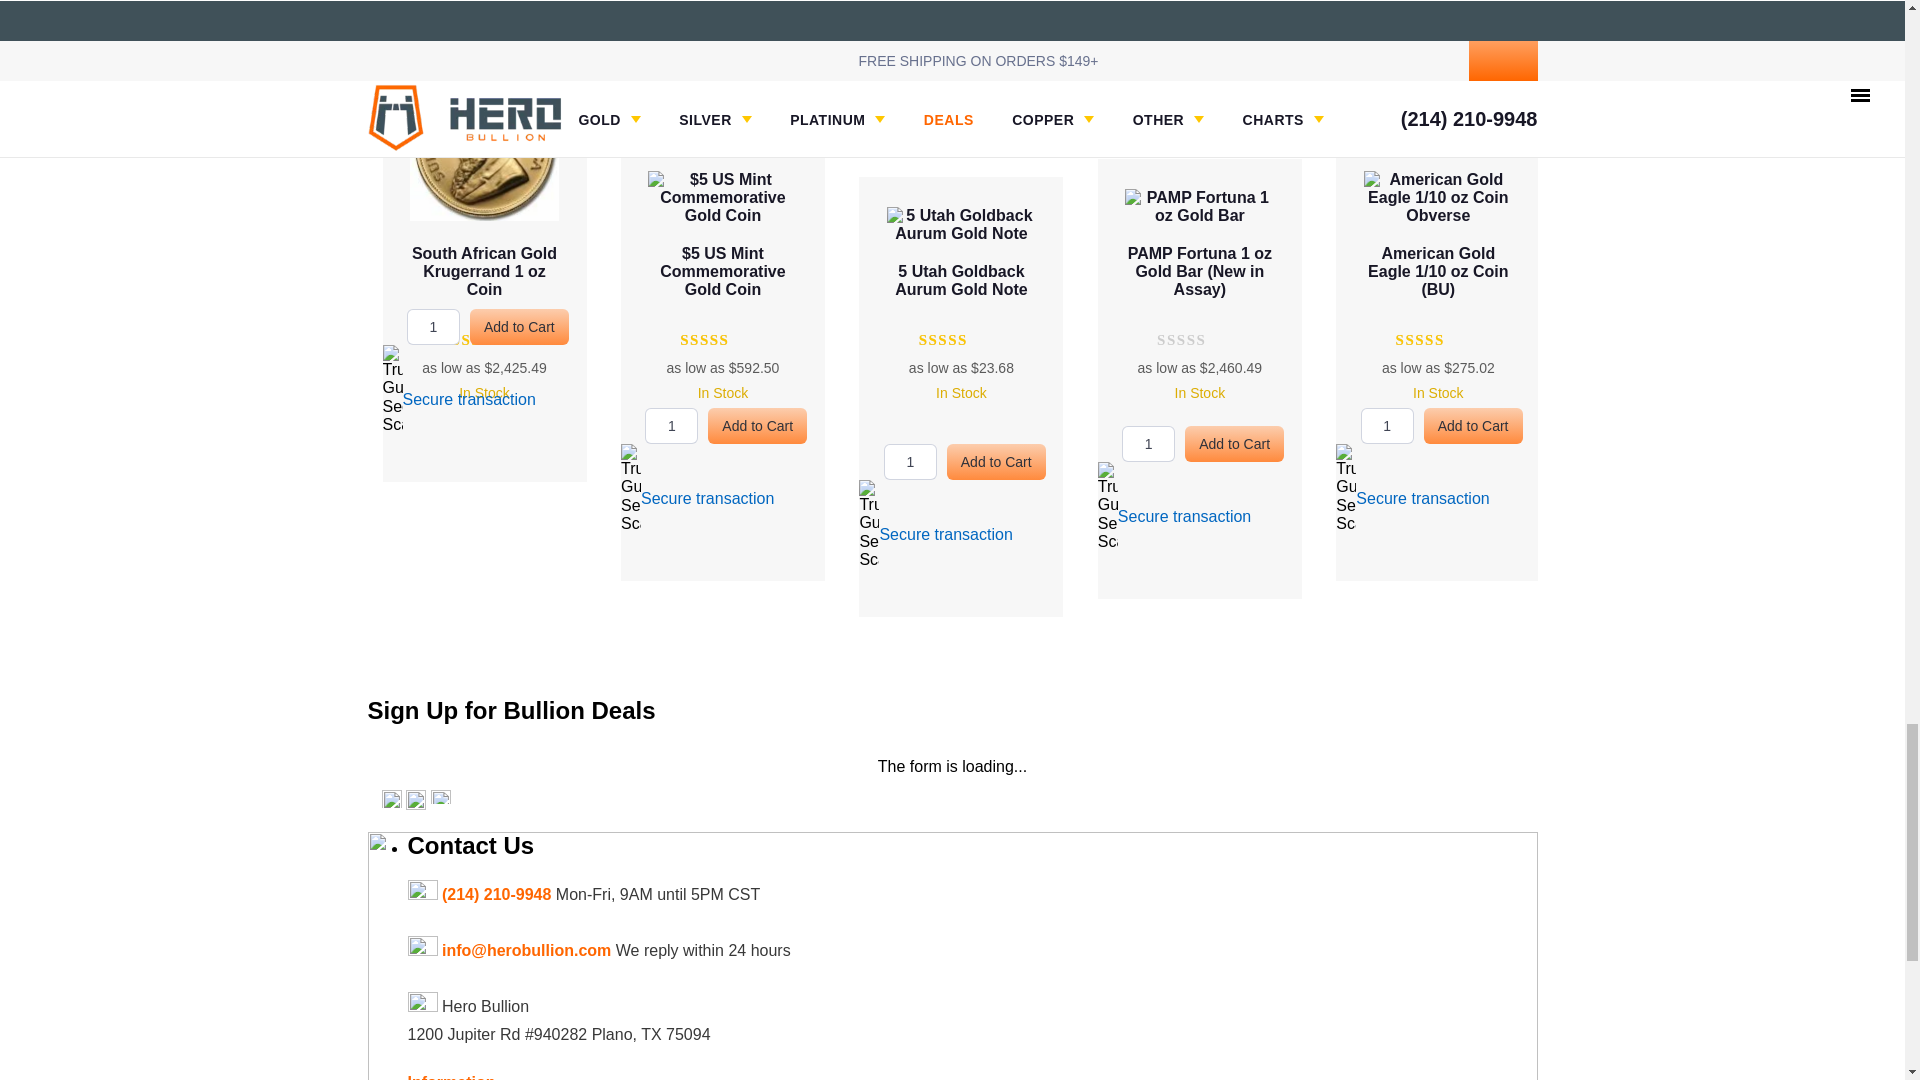  Describe the element at coordinates (434, 326) in the screenshot. I see `1` at that location.